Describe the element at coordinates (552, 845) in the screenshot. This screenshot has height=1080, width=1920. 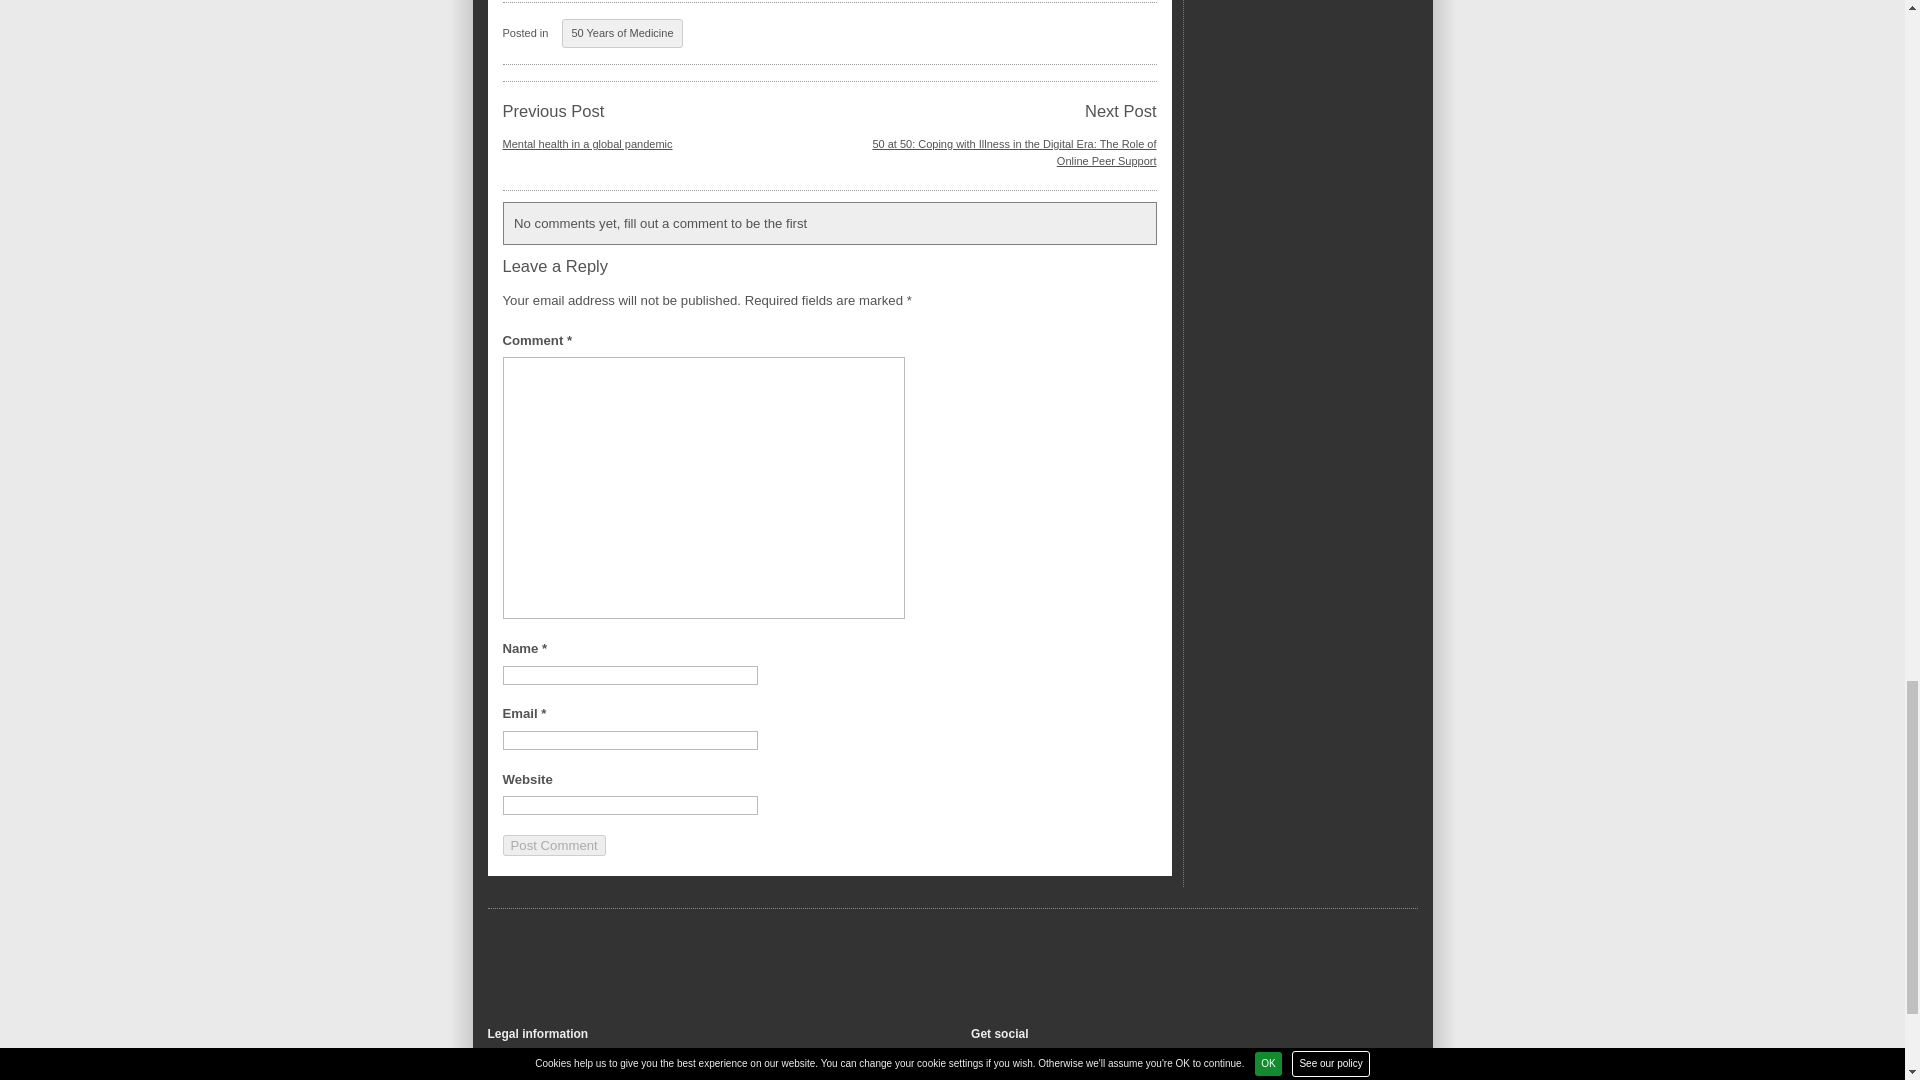
I see `Post Comment` at that location.